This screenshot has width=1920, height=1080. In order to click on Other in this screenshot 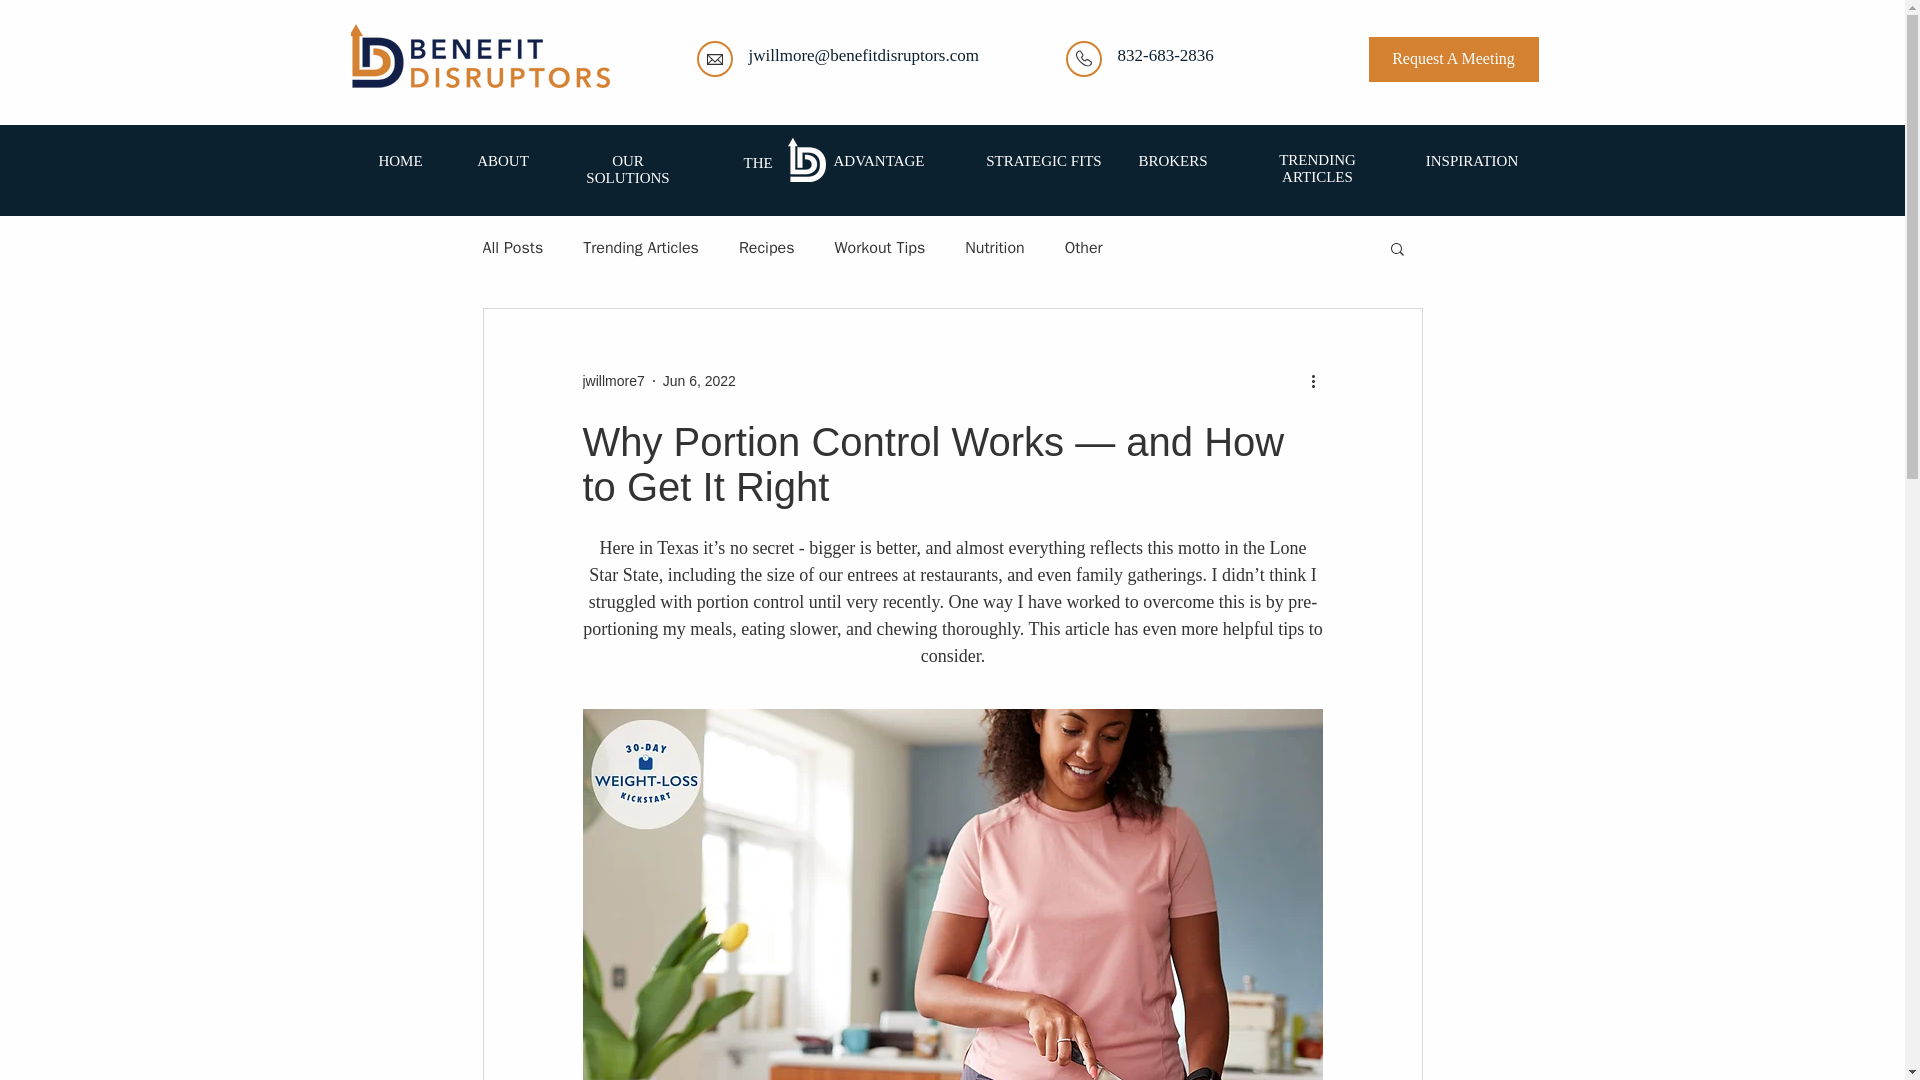, I will do `click(1084, 248)`.